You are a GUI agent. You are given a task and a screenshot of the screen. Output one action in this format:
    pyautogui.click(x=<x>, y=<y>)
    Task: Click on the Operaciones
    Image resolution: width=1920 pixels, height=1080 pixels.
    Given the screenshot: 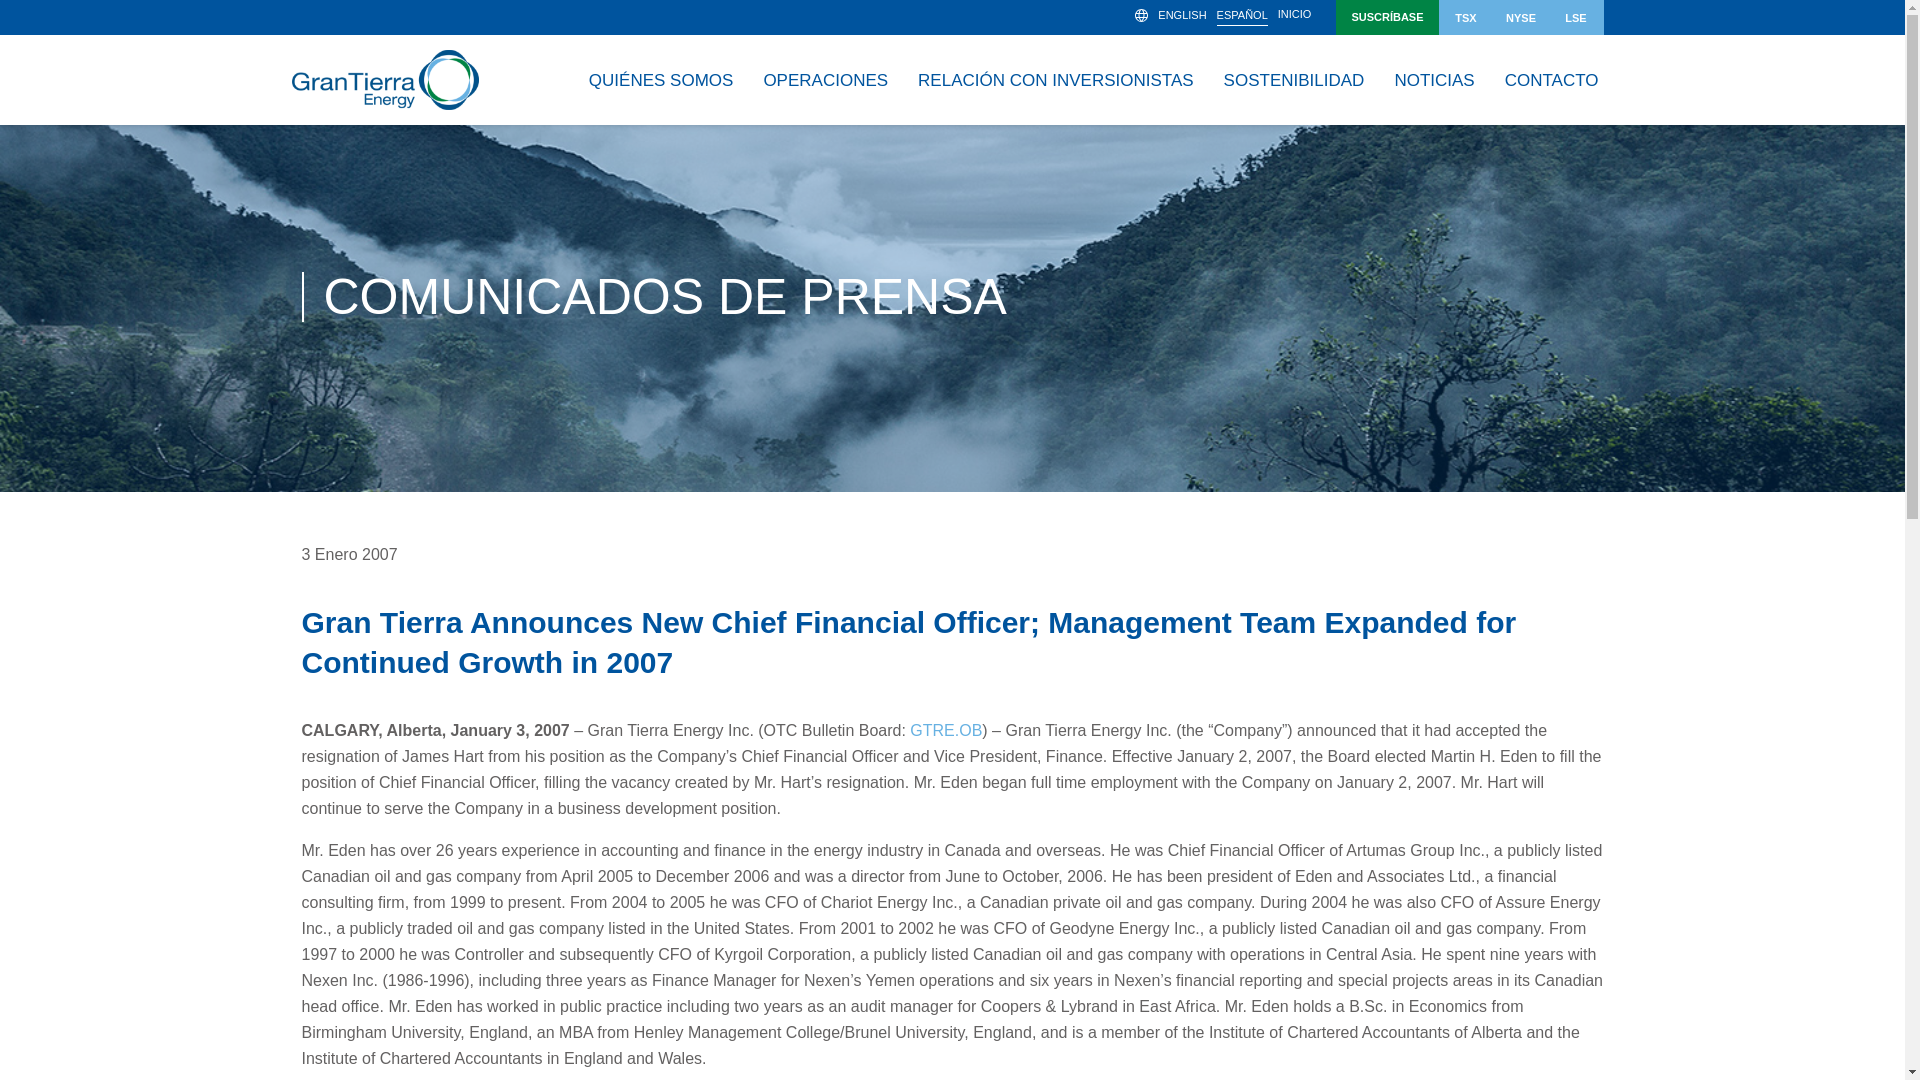 What is the action you would take?
    pyautogui.click(x=825, y=80)
    